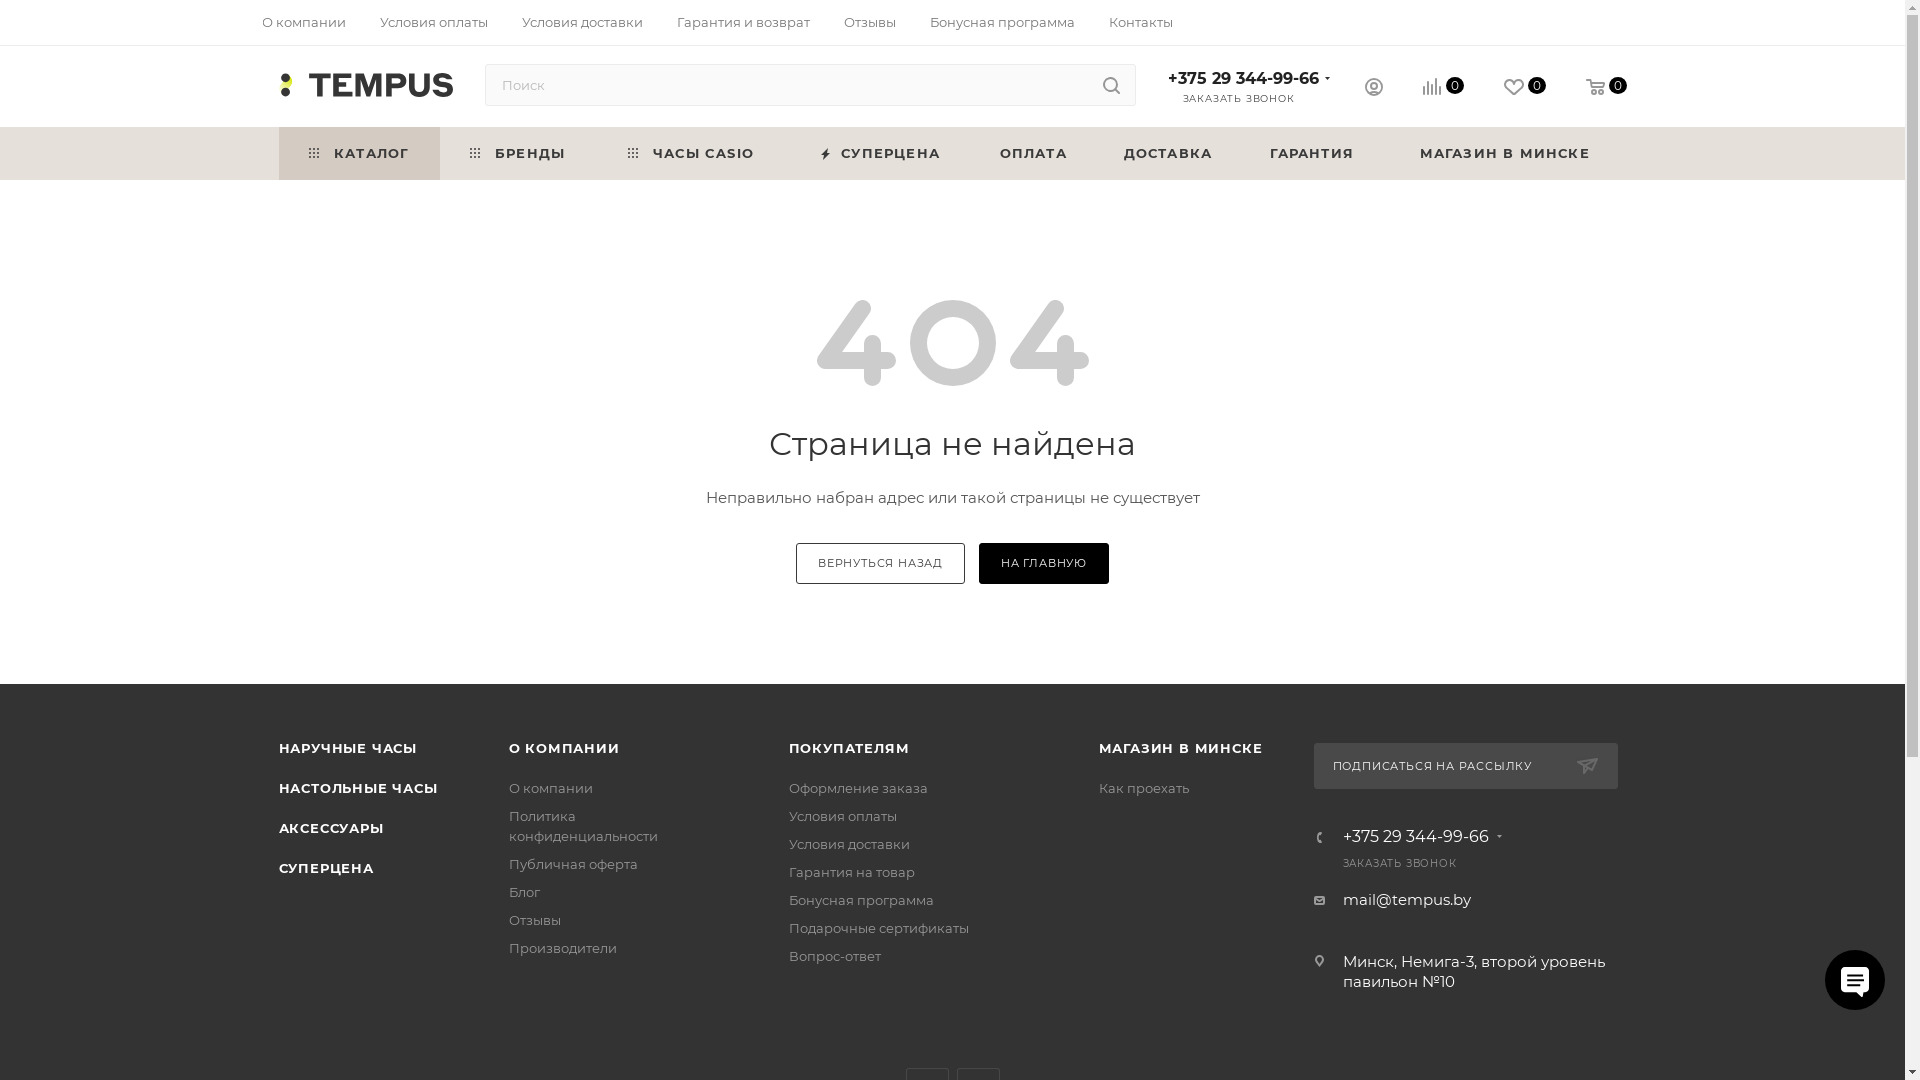  I want to click on 0, so click(1525, 88).